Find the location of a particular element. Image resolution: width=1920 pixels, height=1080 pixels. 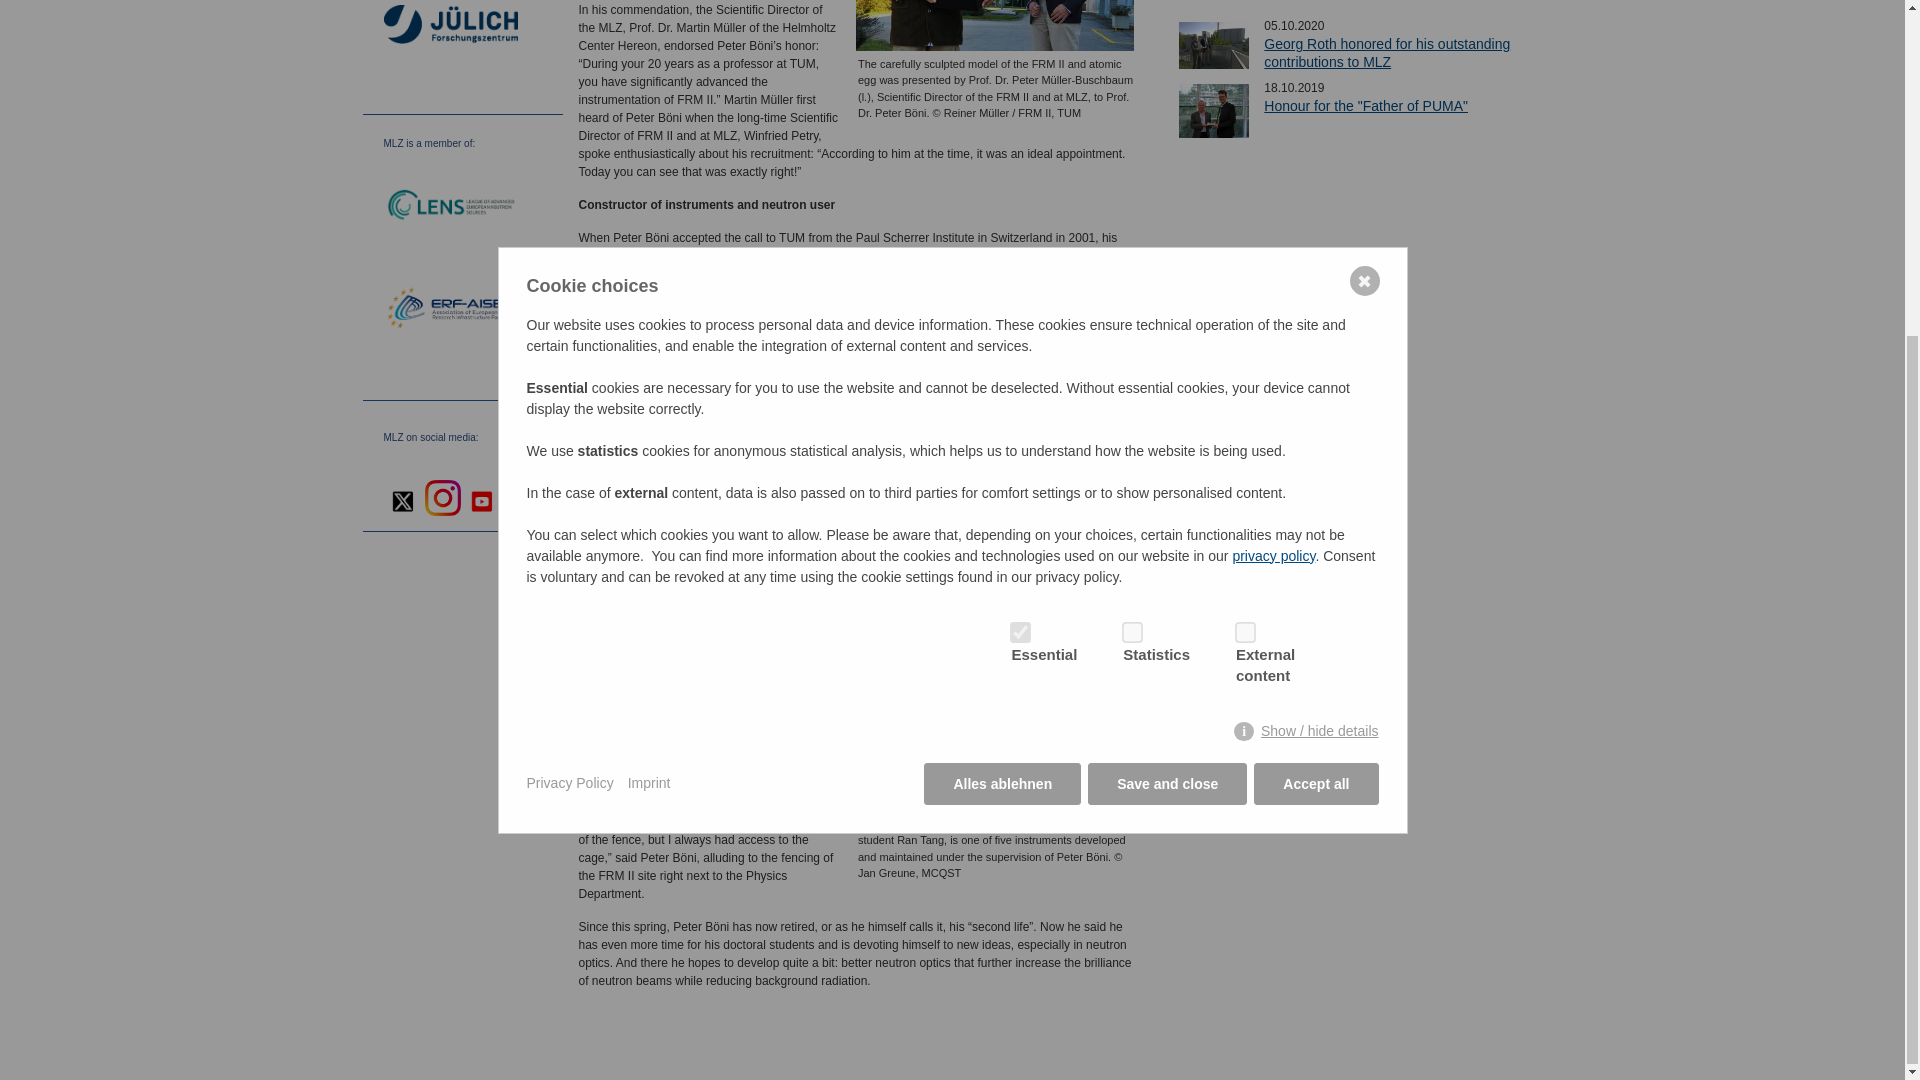

on is located at coordinates (1016, 152).